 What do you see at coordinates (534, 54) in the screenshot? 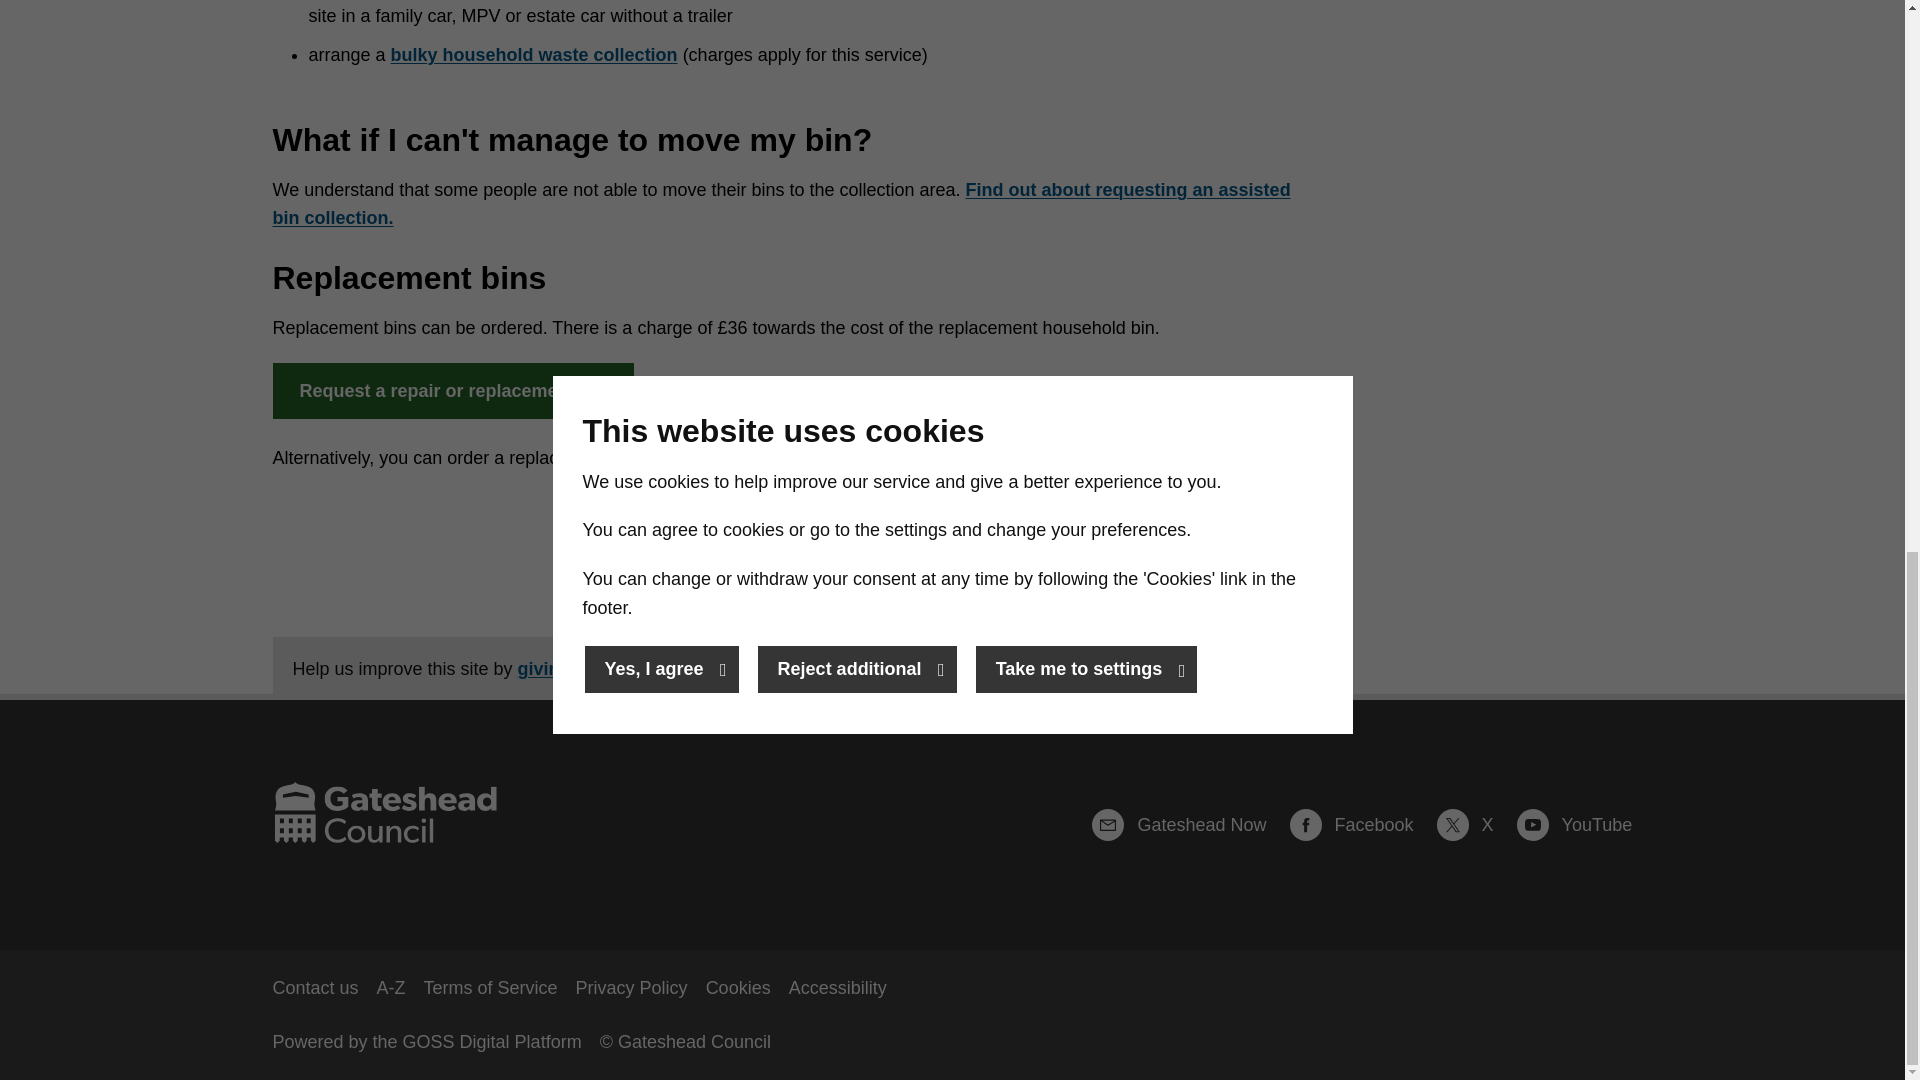
I see `bulky household waste collection` at bounding box center [534, 54].